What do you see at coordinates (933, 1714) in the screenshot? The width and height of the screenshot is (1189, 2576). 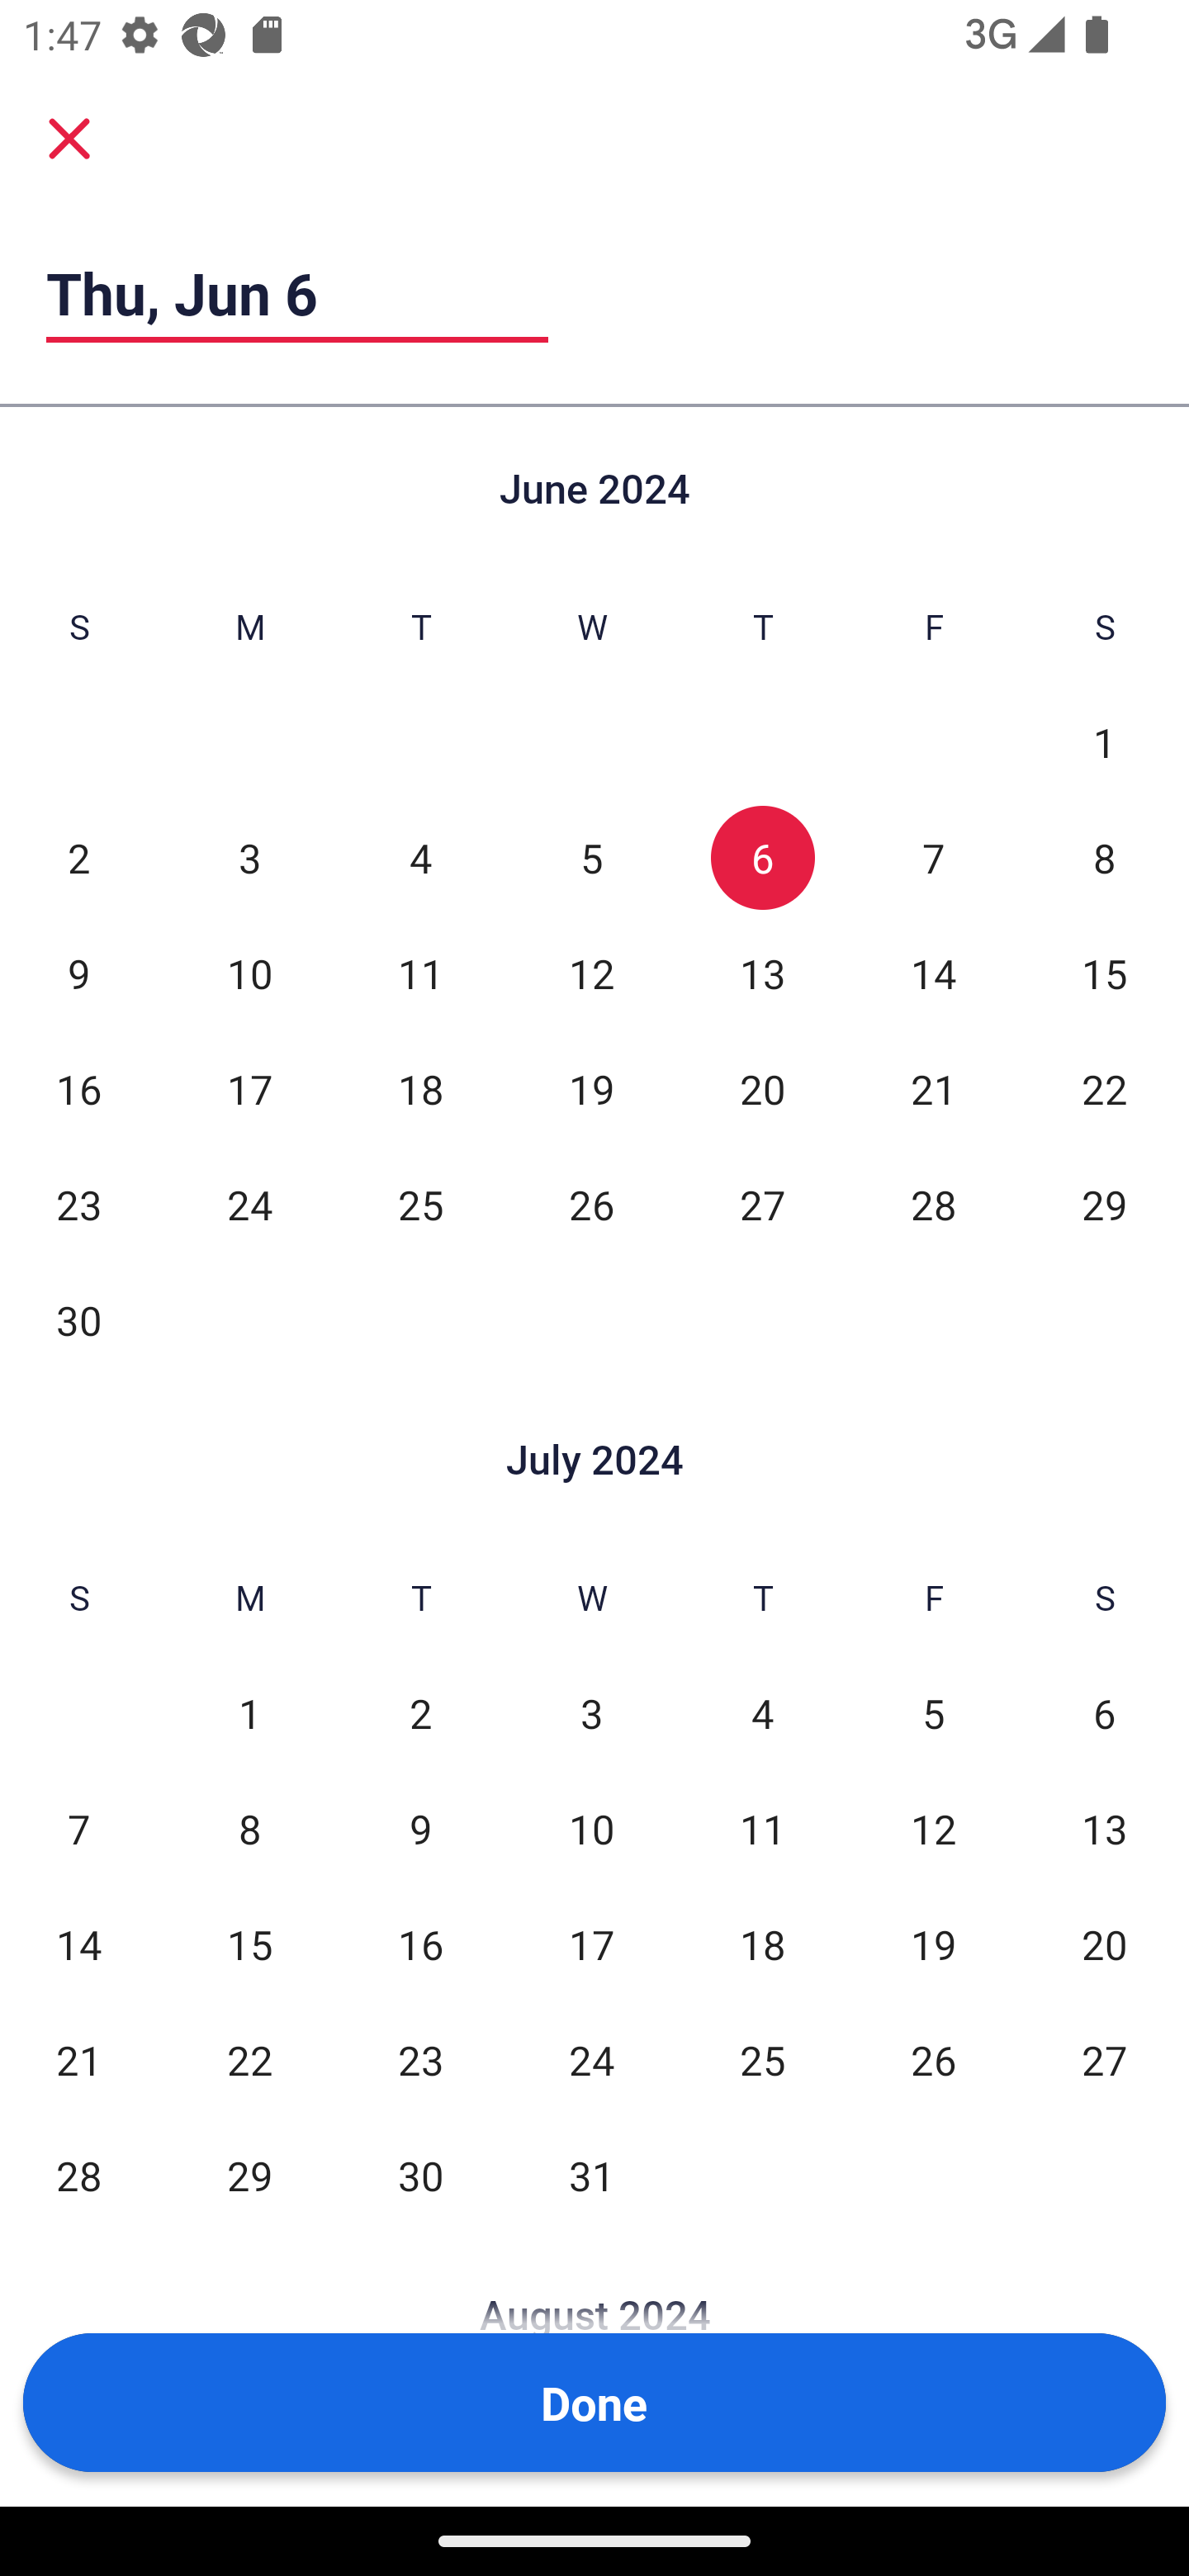 I see `5 Fri, Jul 5, Not Selected` at bounding box center [933, 1714].